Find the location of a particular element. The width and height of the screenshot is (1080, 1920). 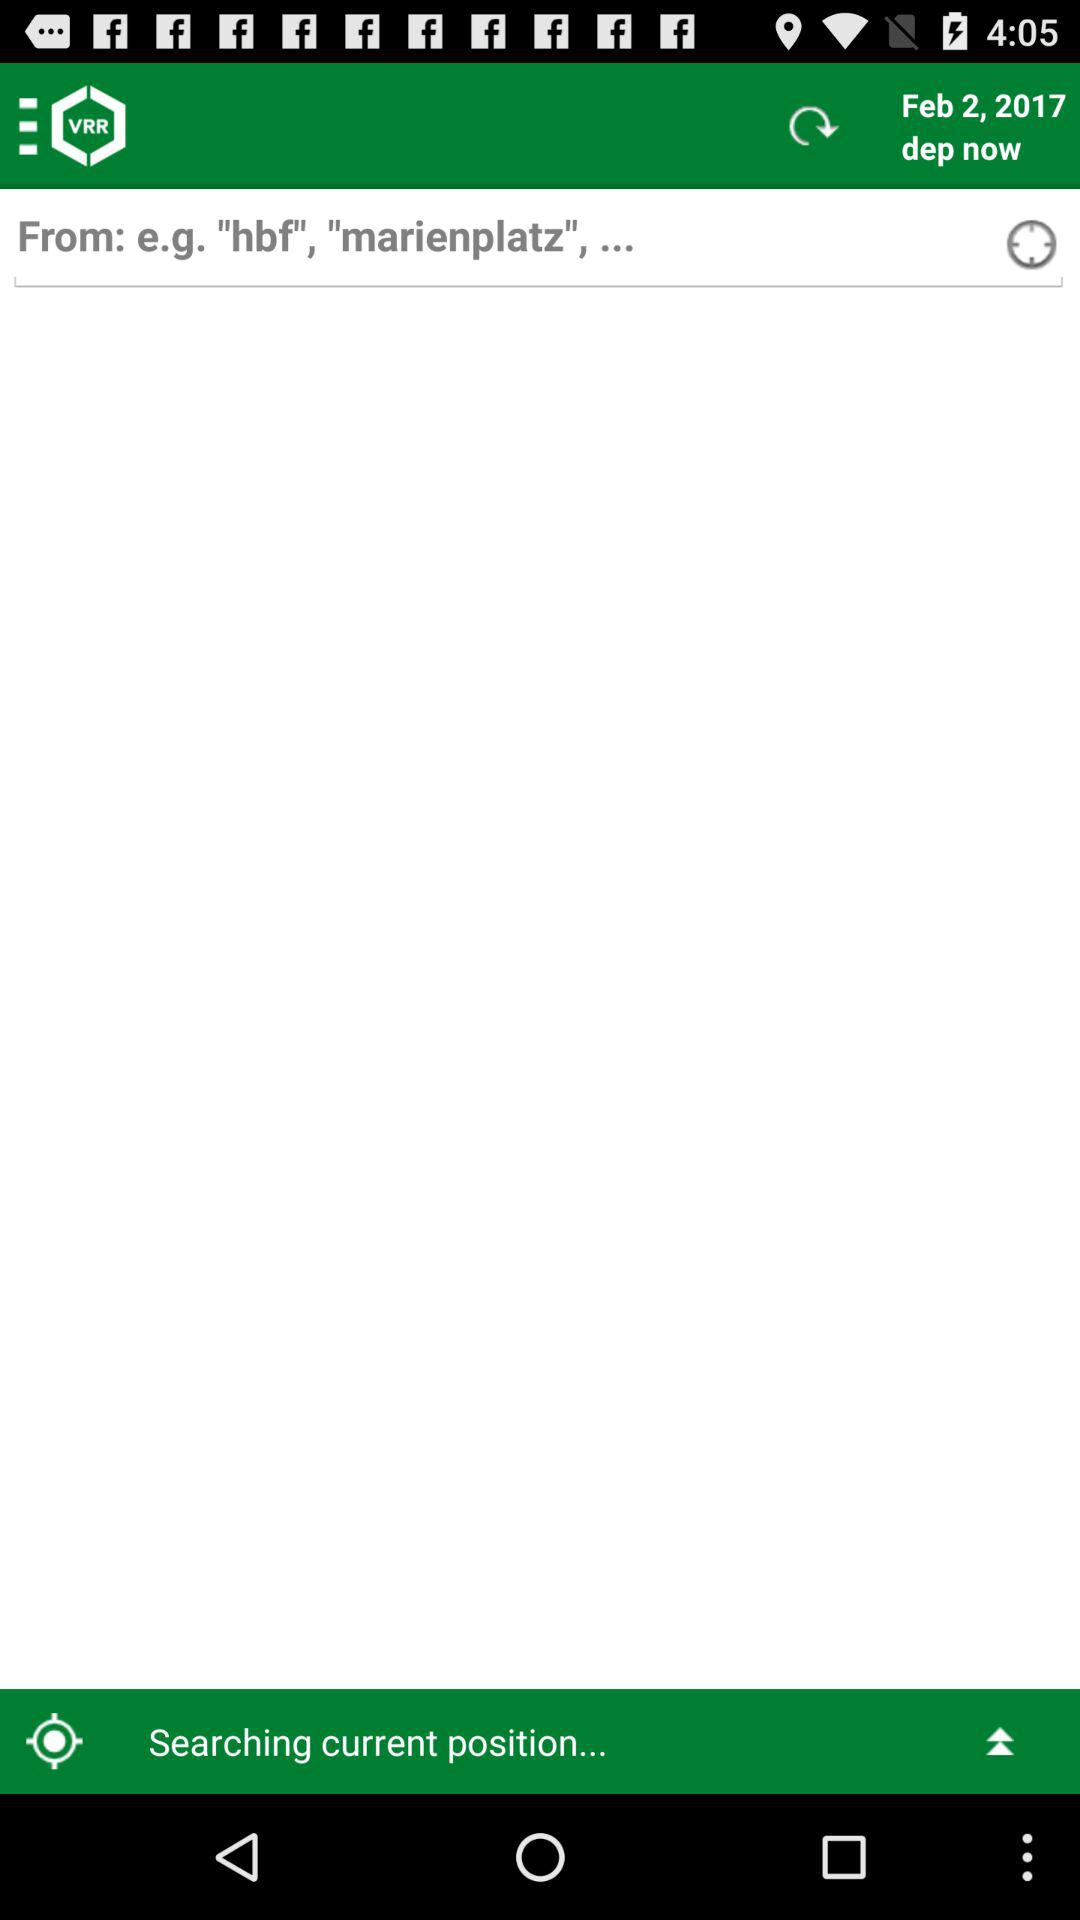

enter location is located at coordinates (538, 244).